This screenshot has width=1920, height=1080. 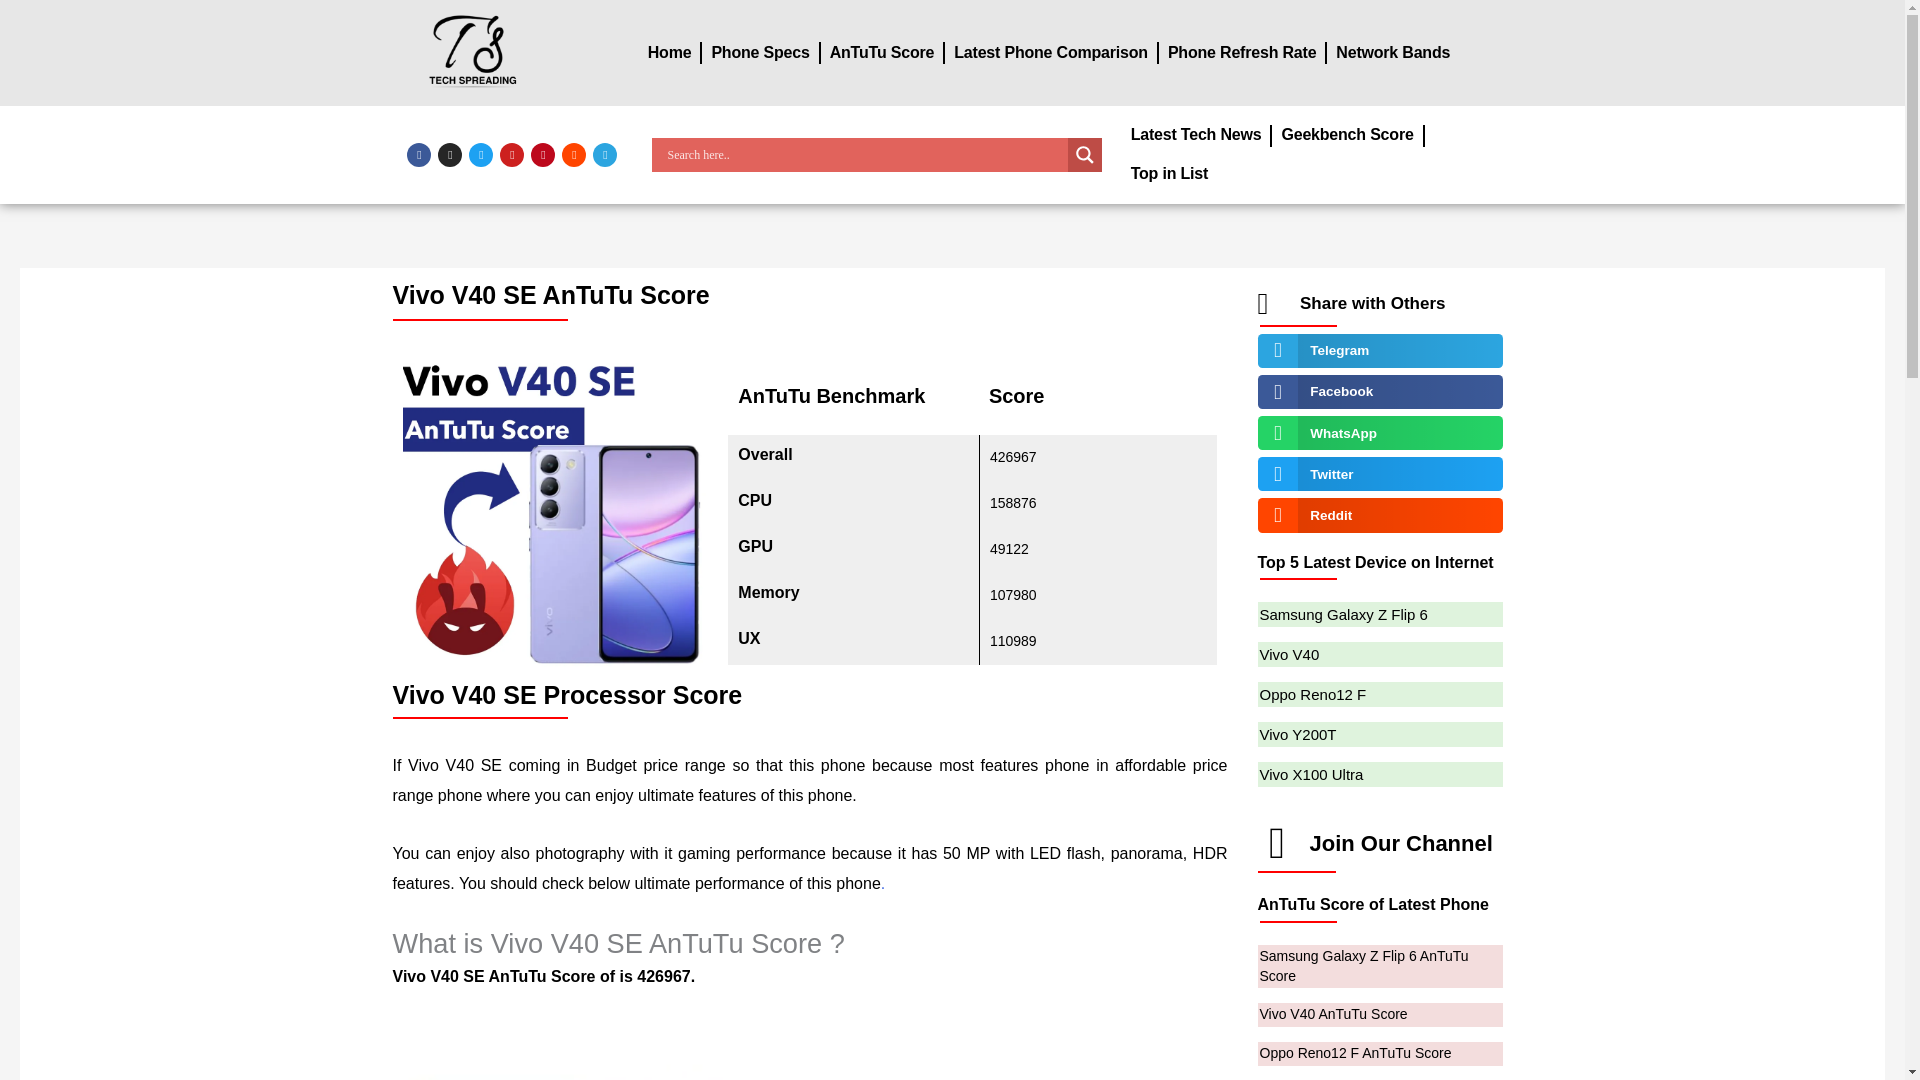 I want to click on Youtube, so click(x=512, y=154).